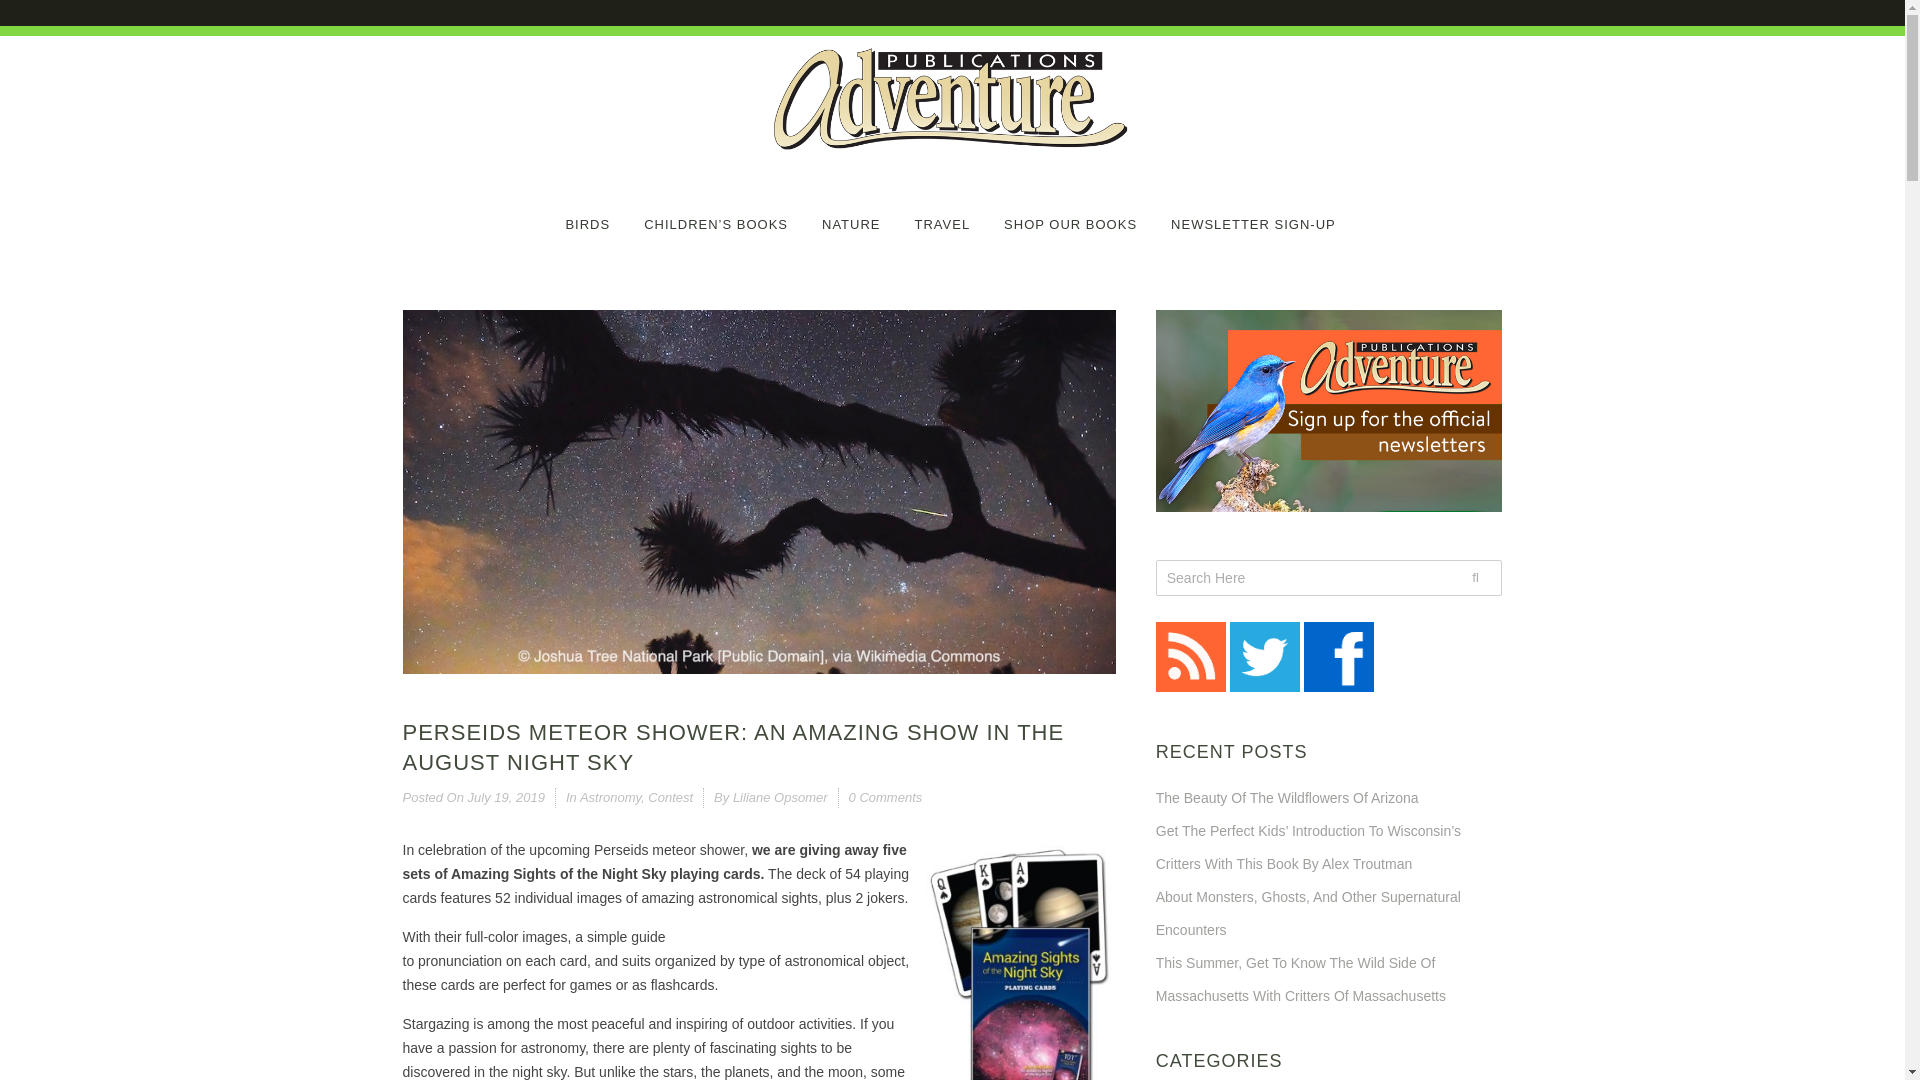 This screenshot has height=1080, width=1920. Describe the element at coordinates (610, 796) in the screenshot. I see `Astronomy` at that location.